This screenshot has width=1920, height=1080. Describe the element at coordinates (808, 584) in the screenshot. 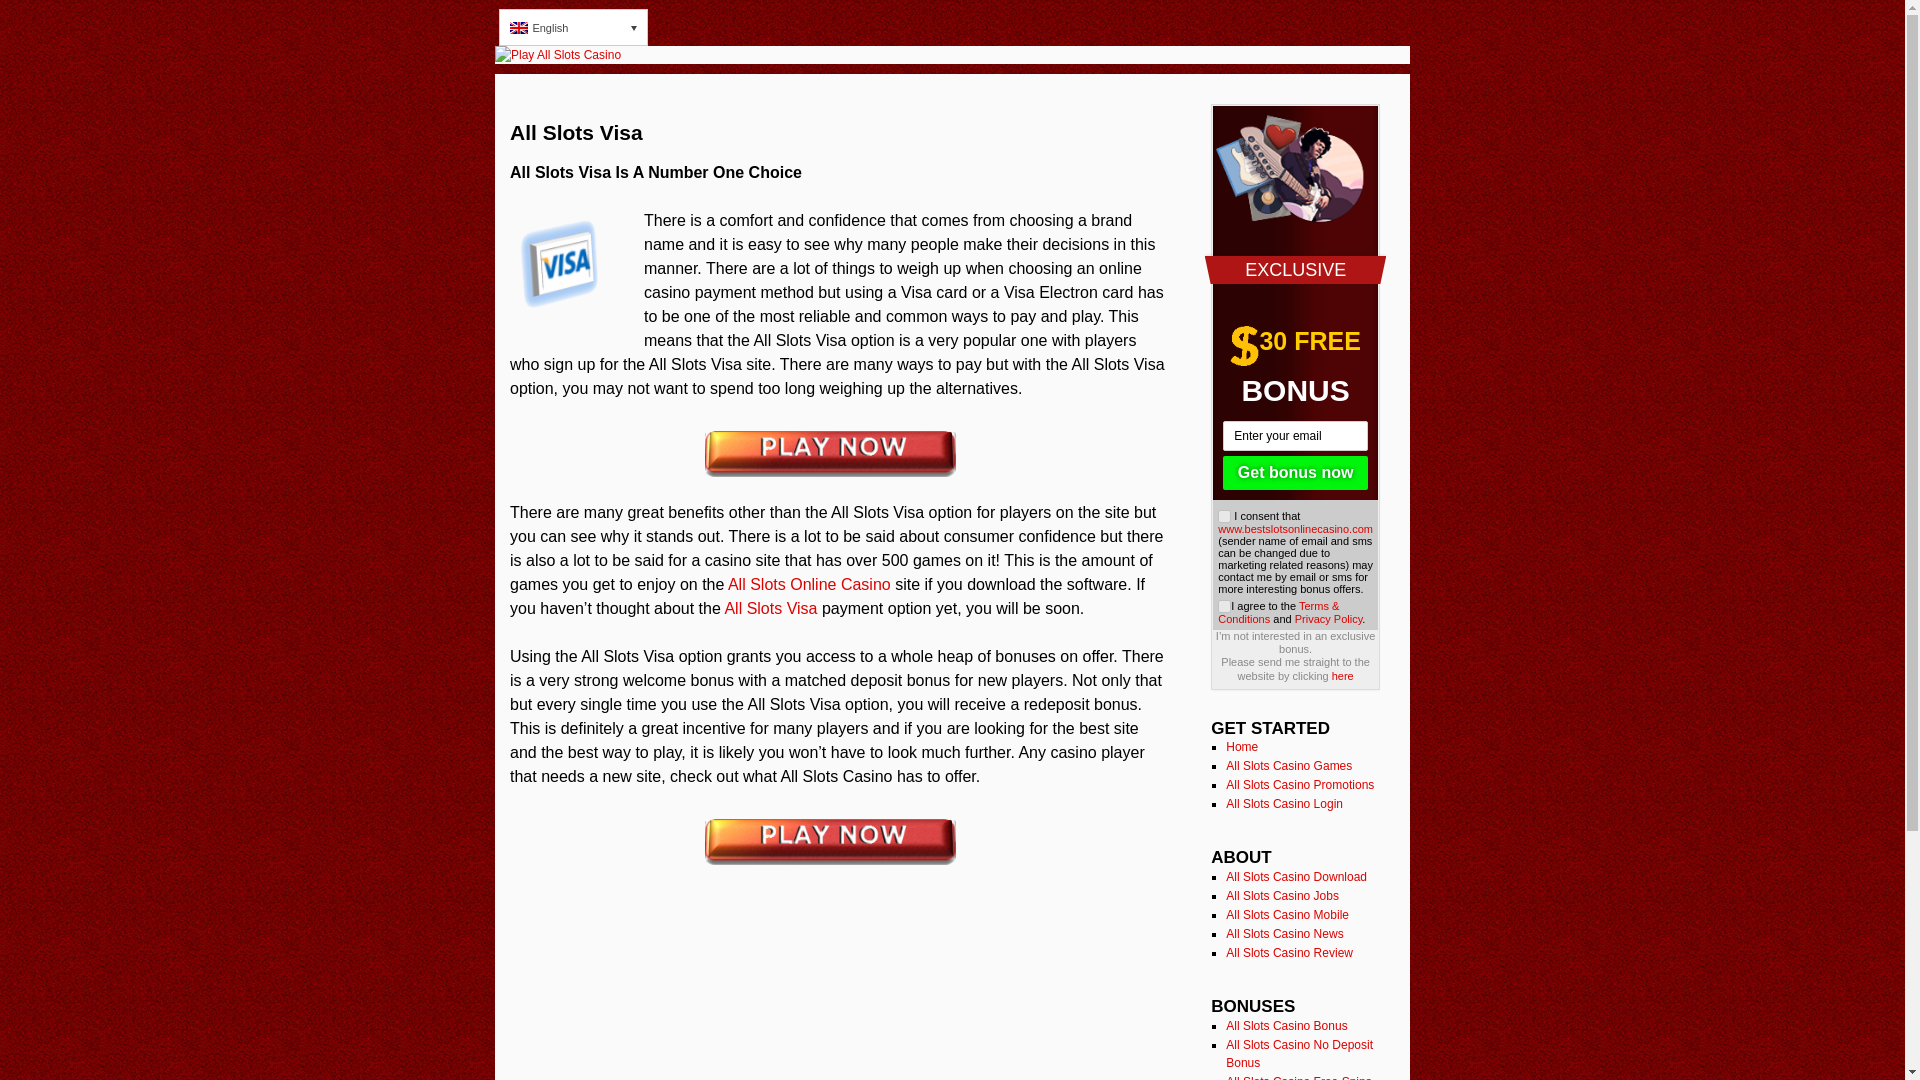

I see `All Slots Online Casino` at that location.